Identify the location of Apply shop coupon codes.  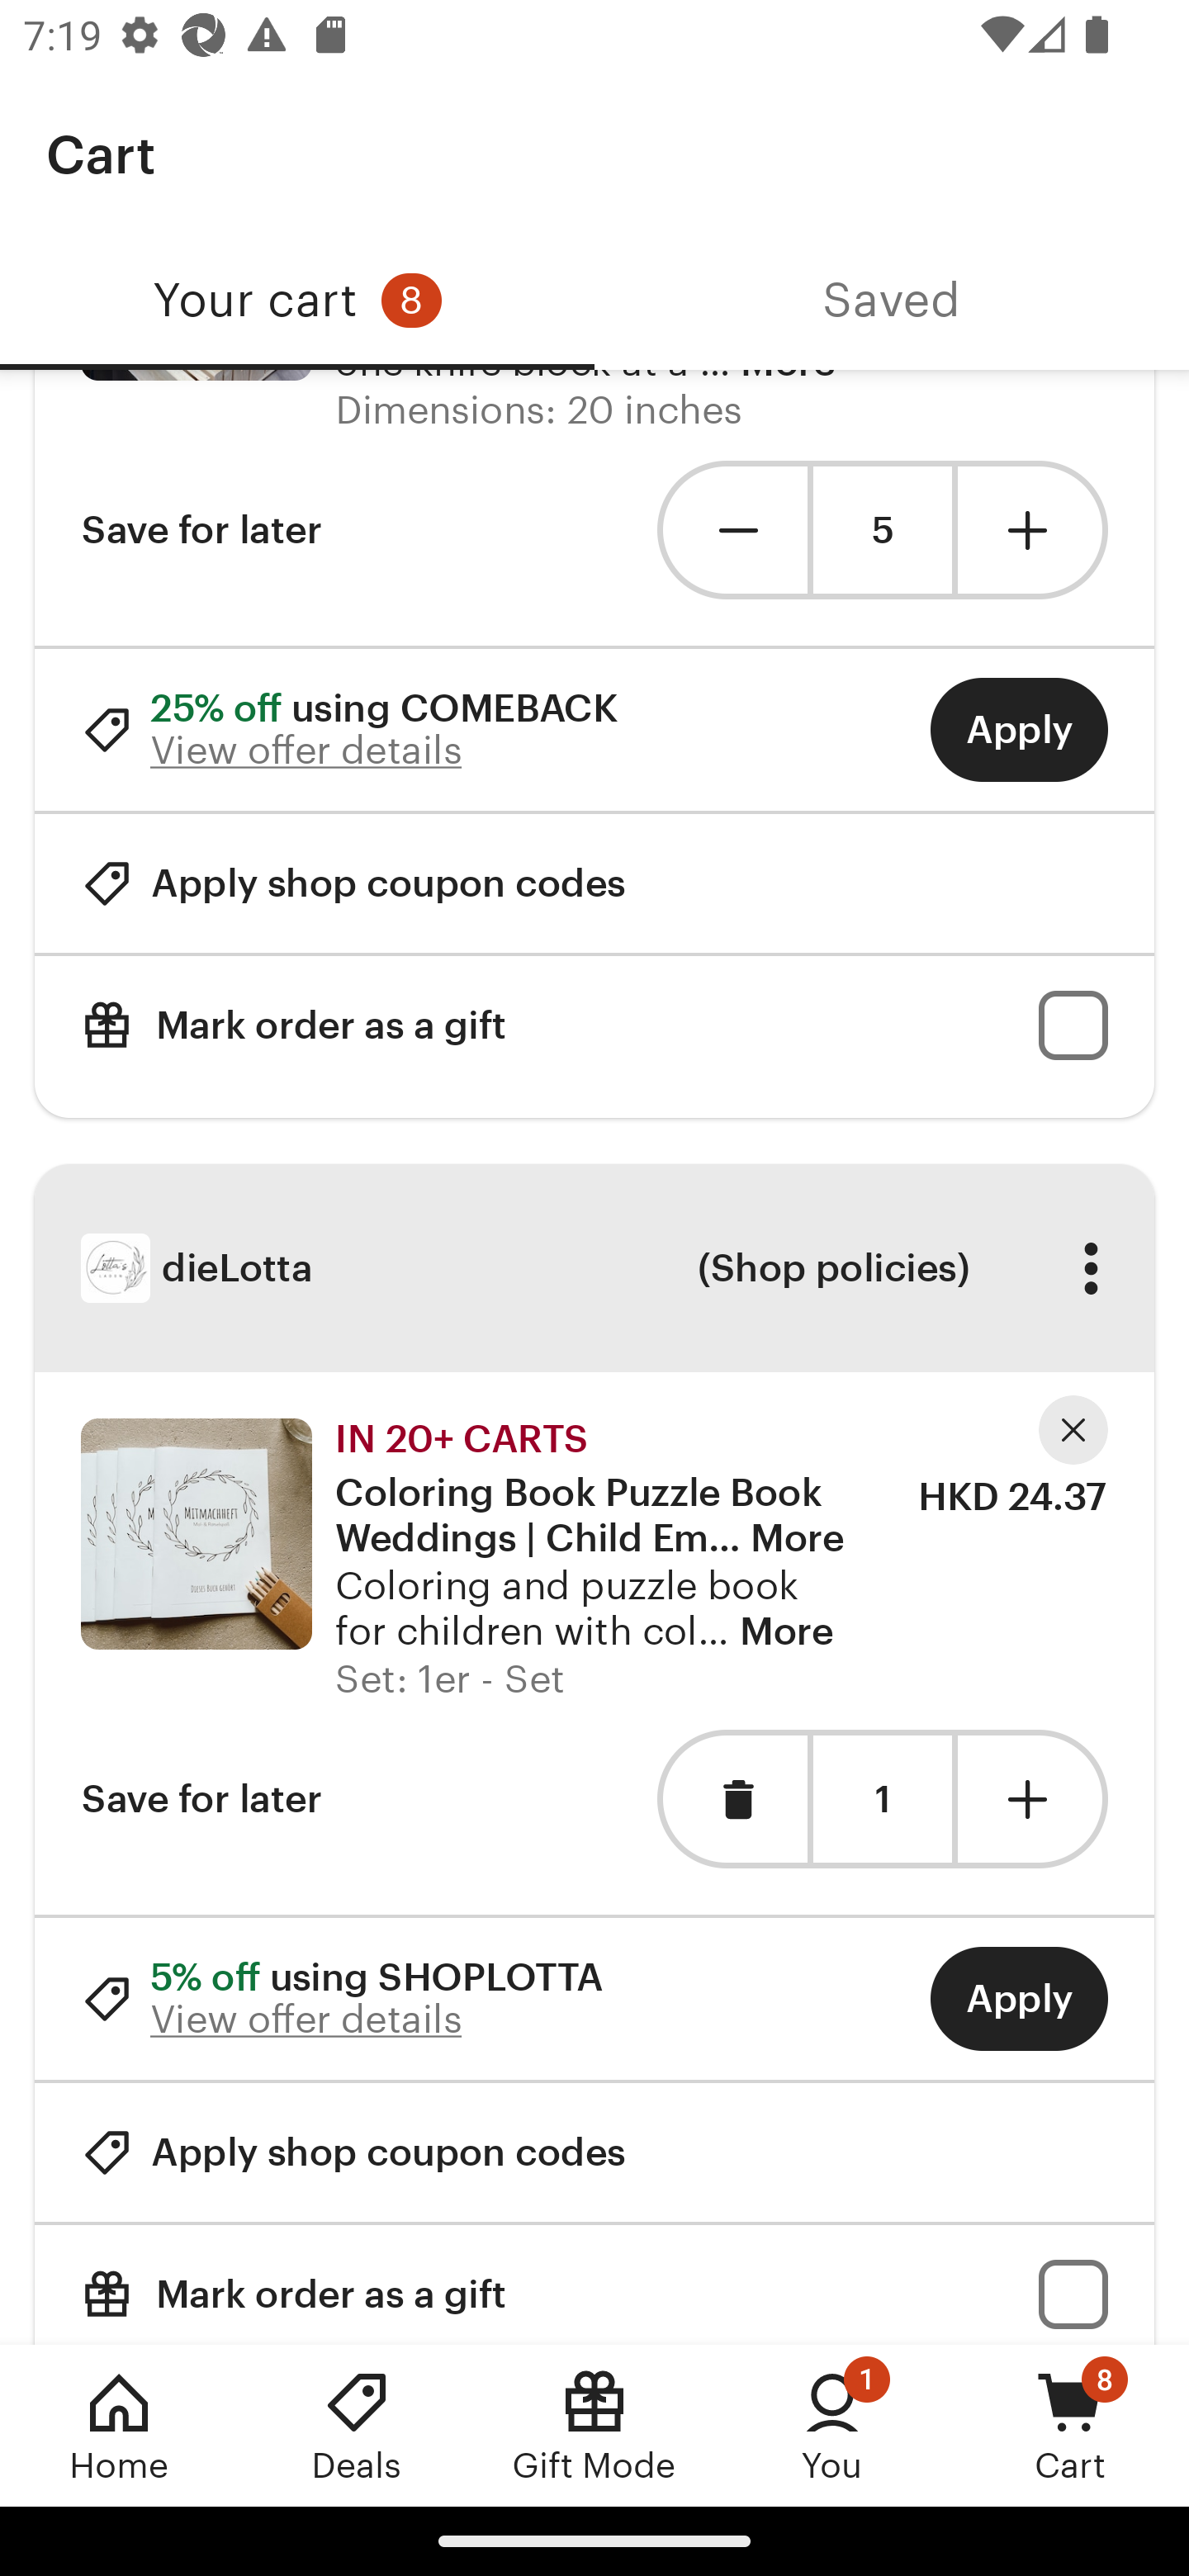
(353, 2152).